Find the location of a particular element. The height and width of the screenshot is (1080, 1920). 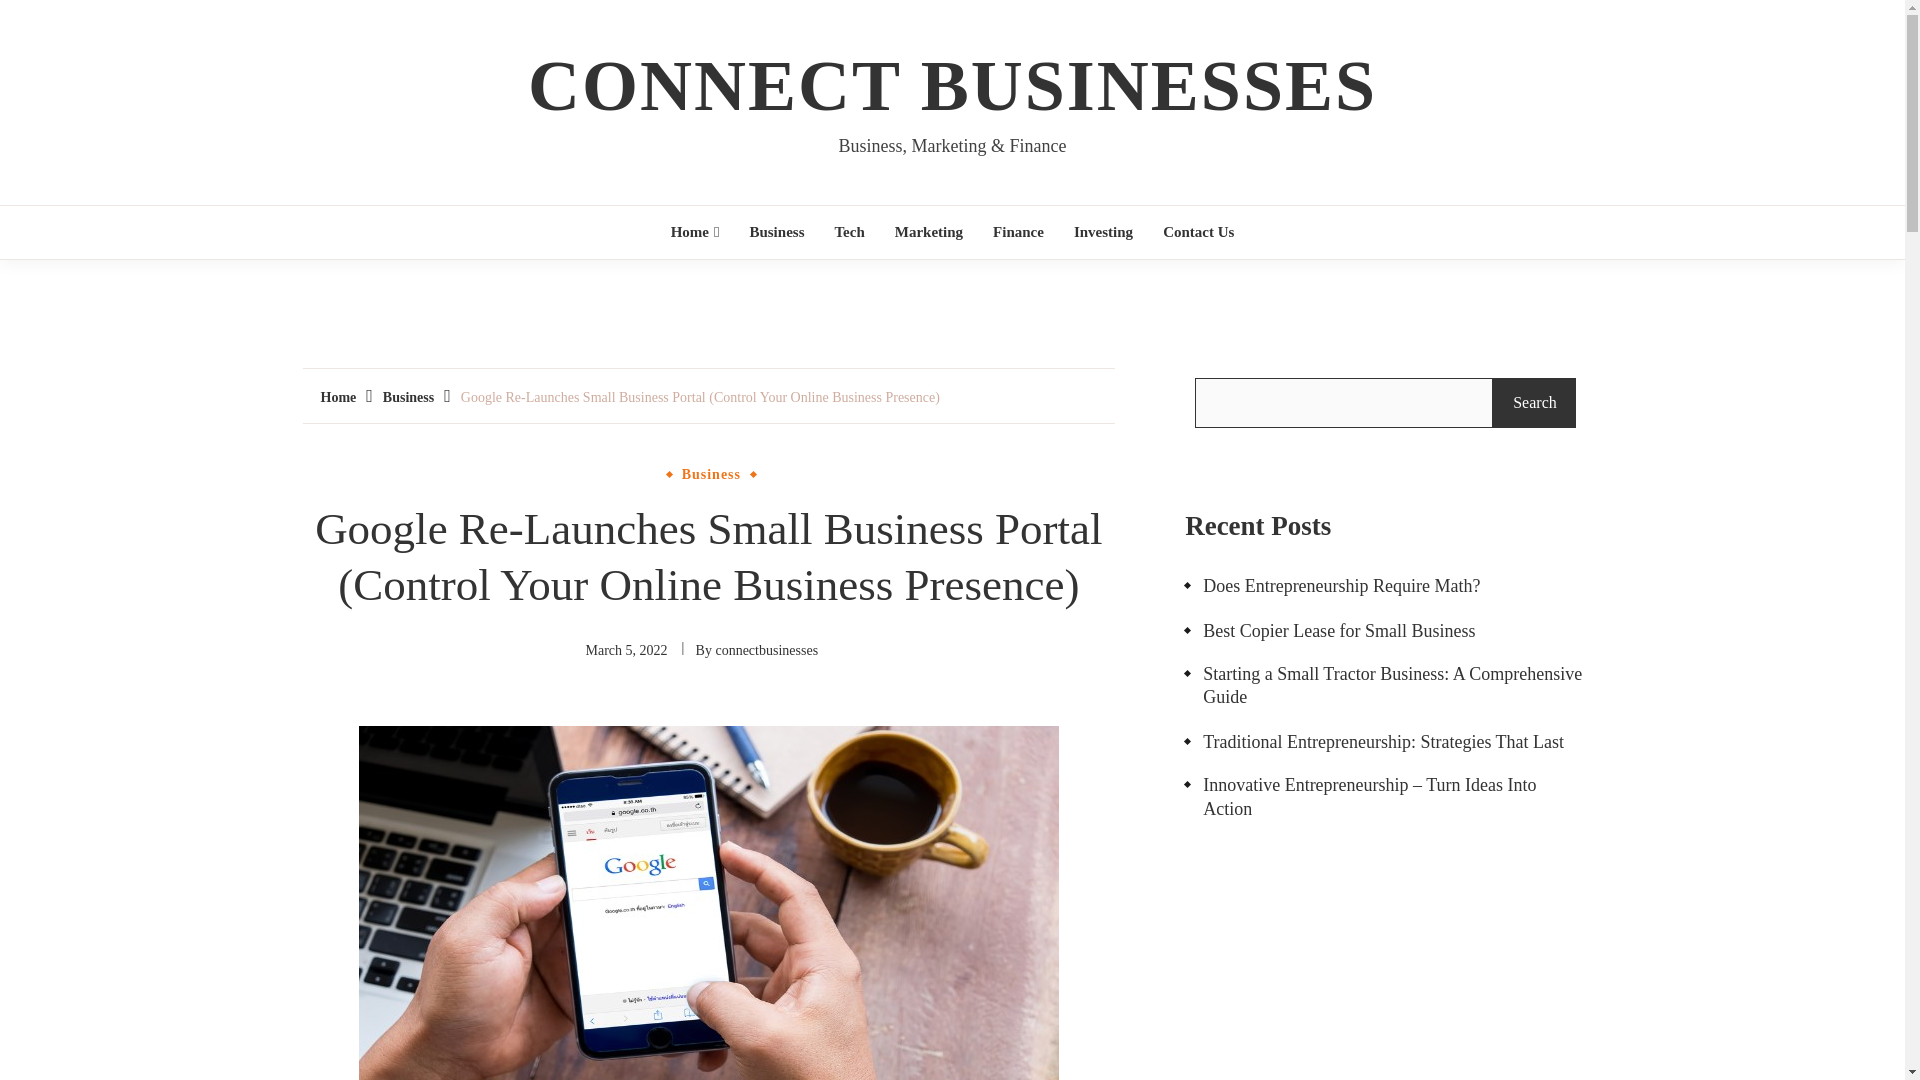

Business is located at coordinates (408, 397).